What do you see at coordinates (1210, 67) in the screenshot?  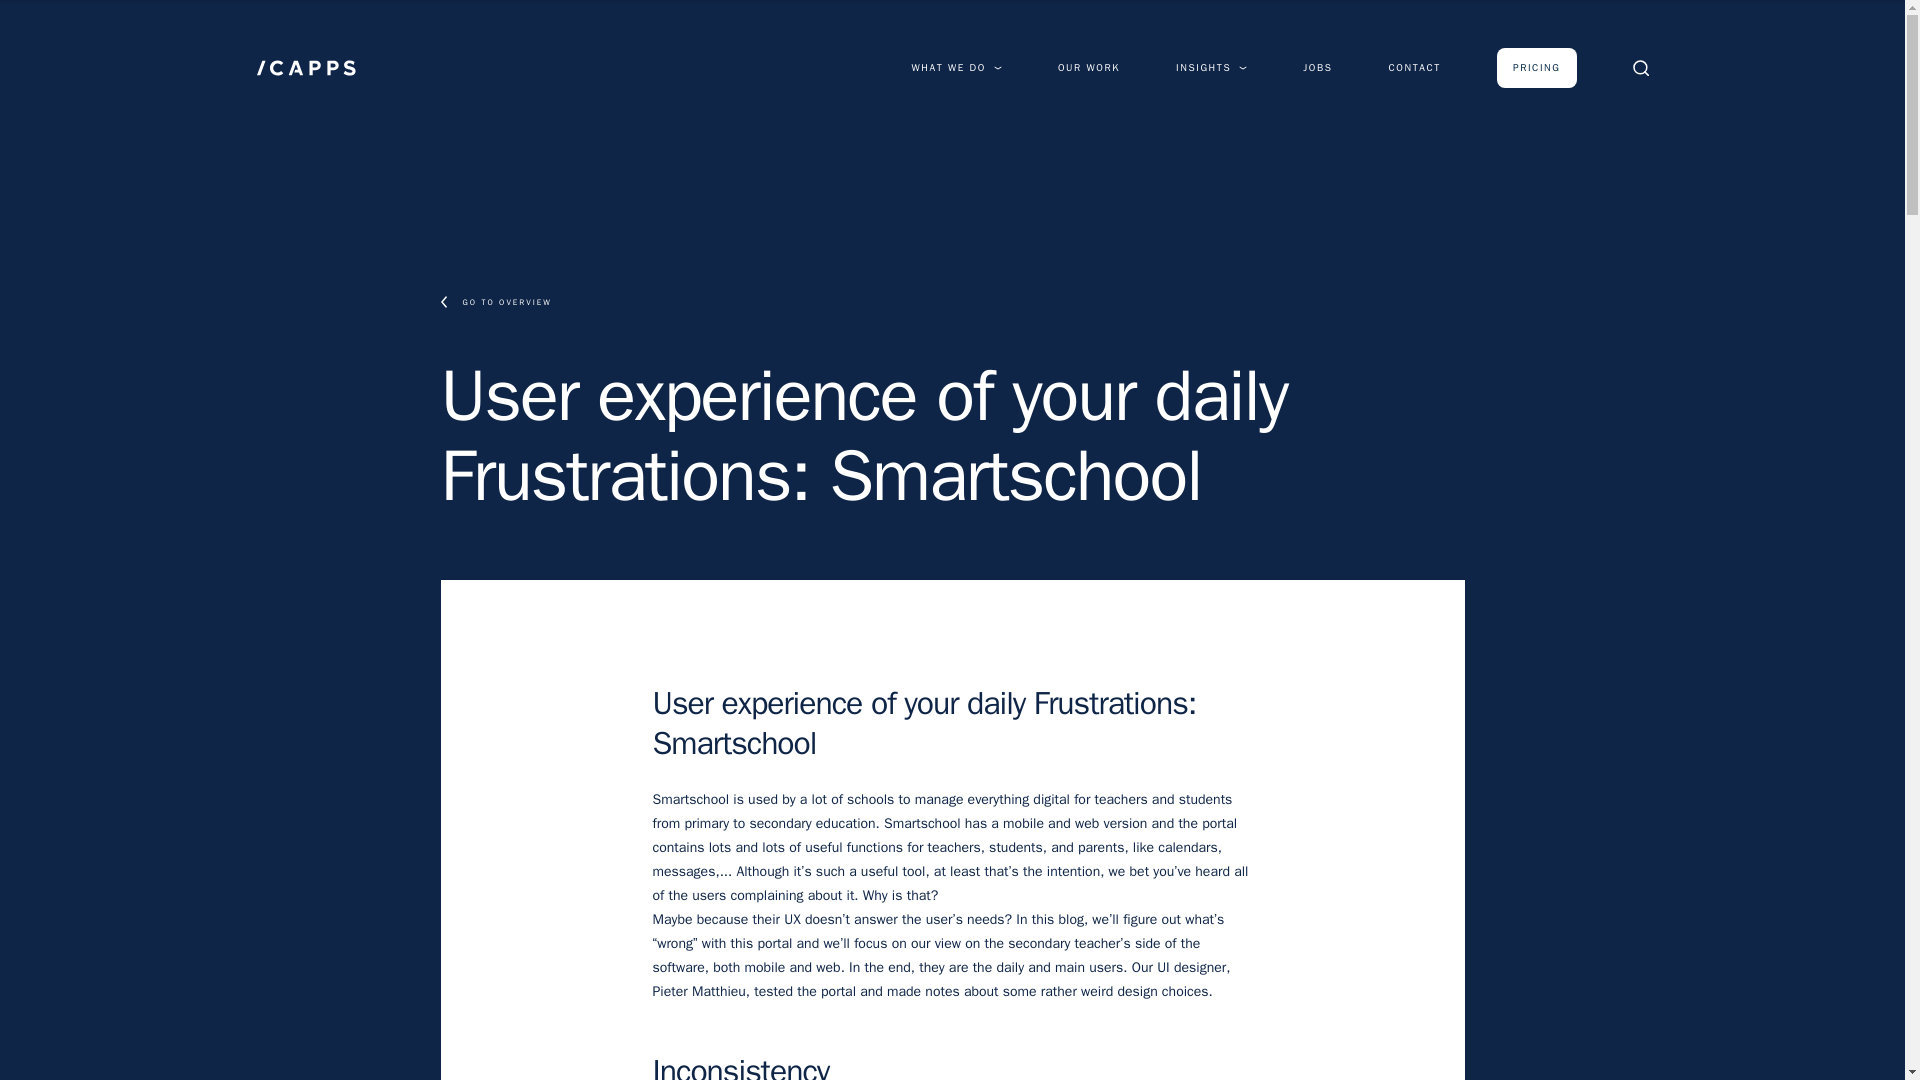 I see `INSIGHTS` at bounding box center [1210, 67].